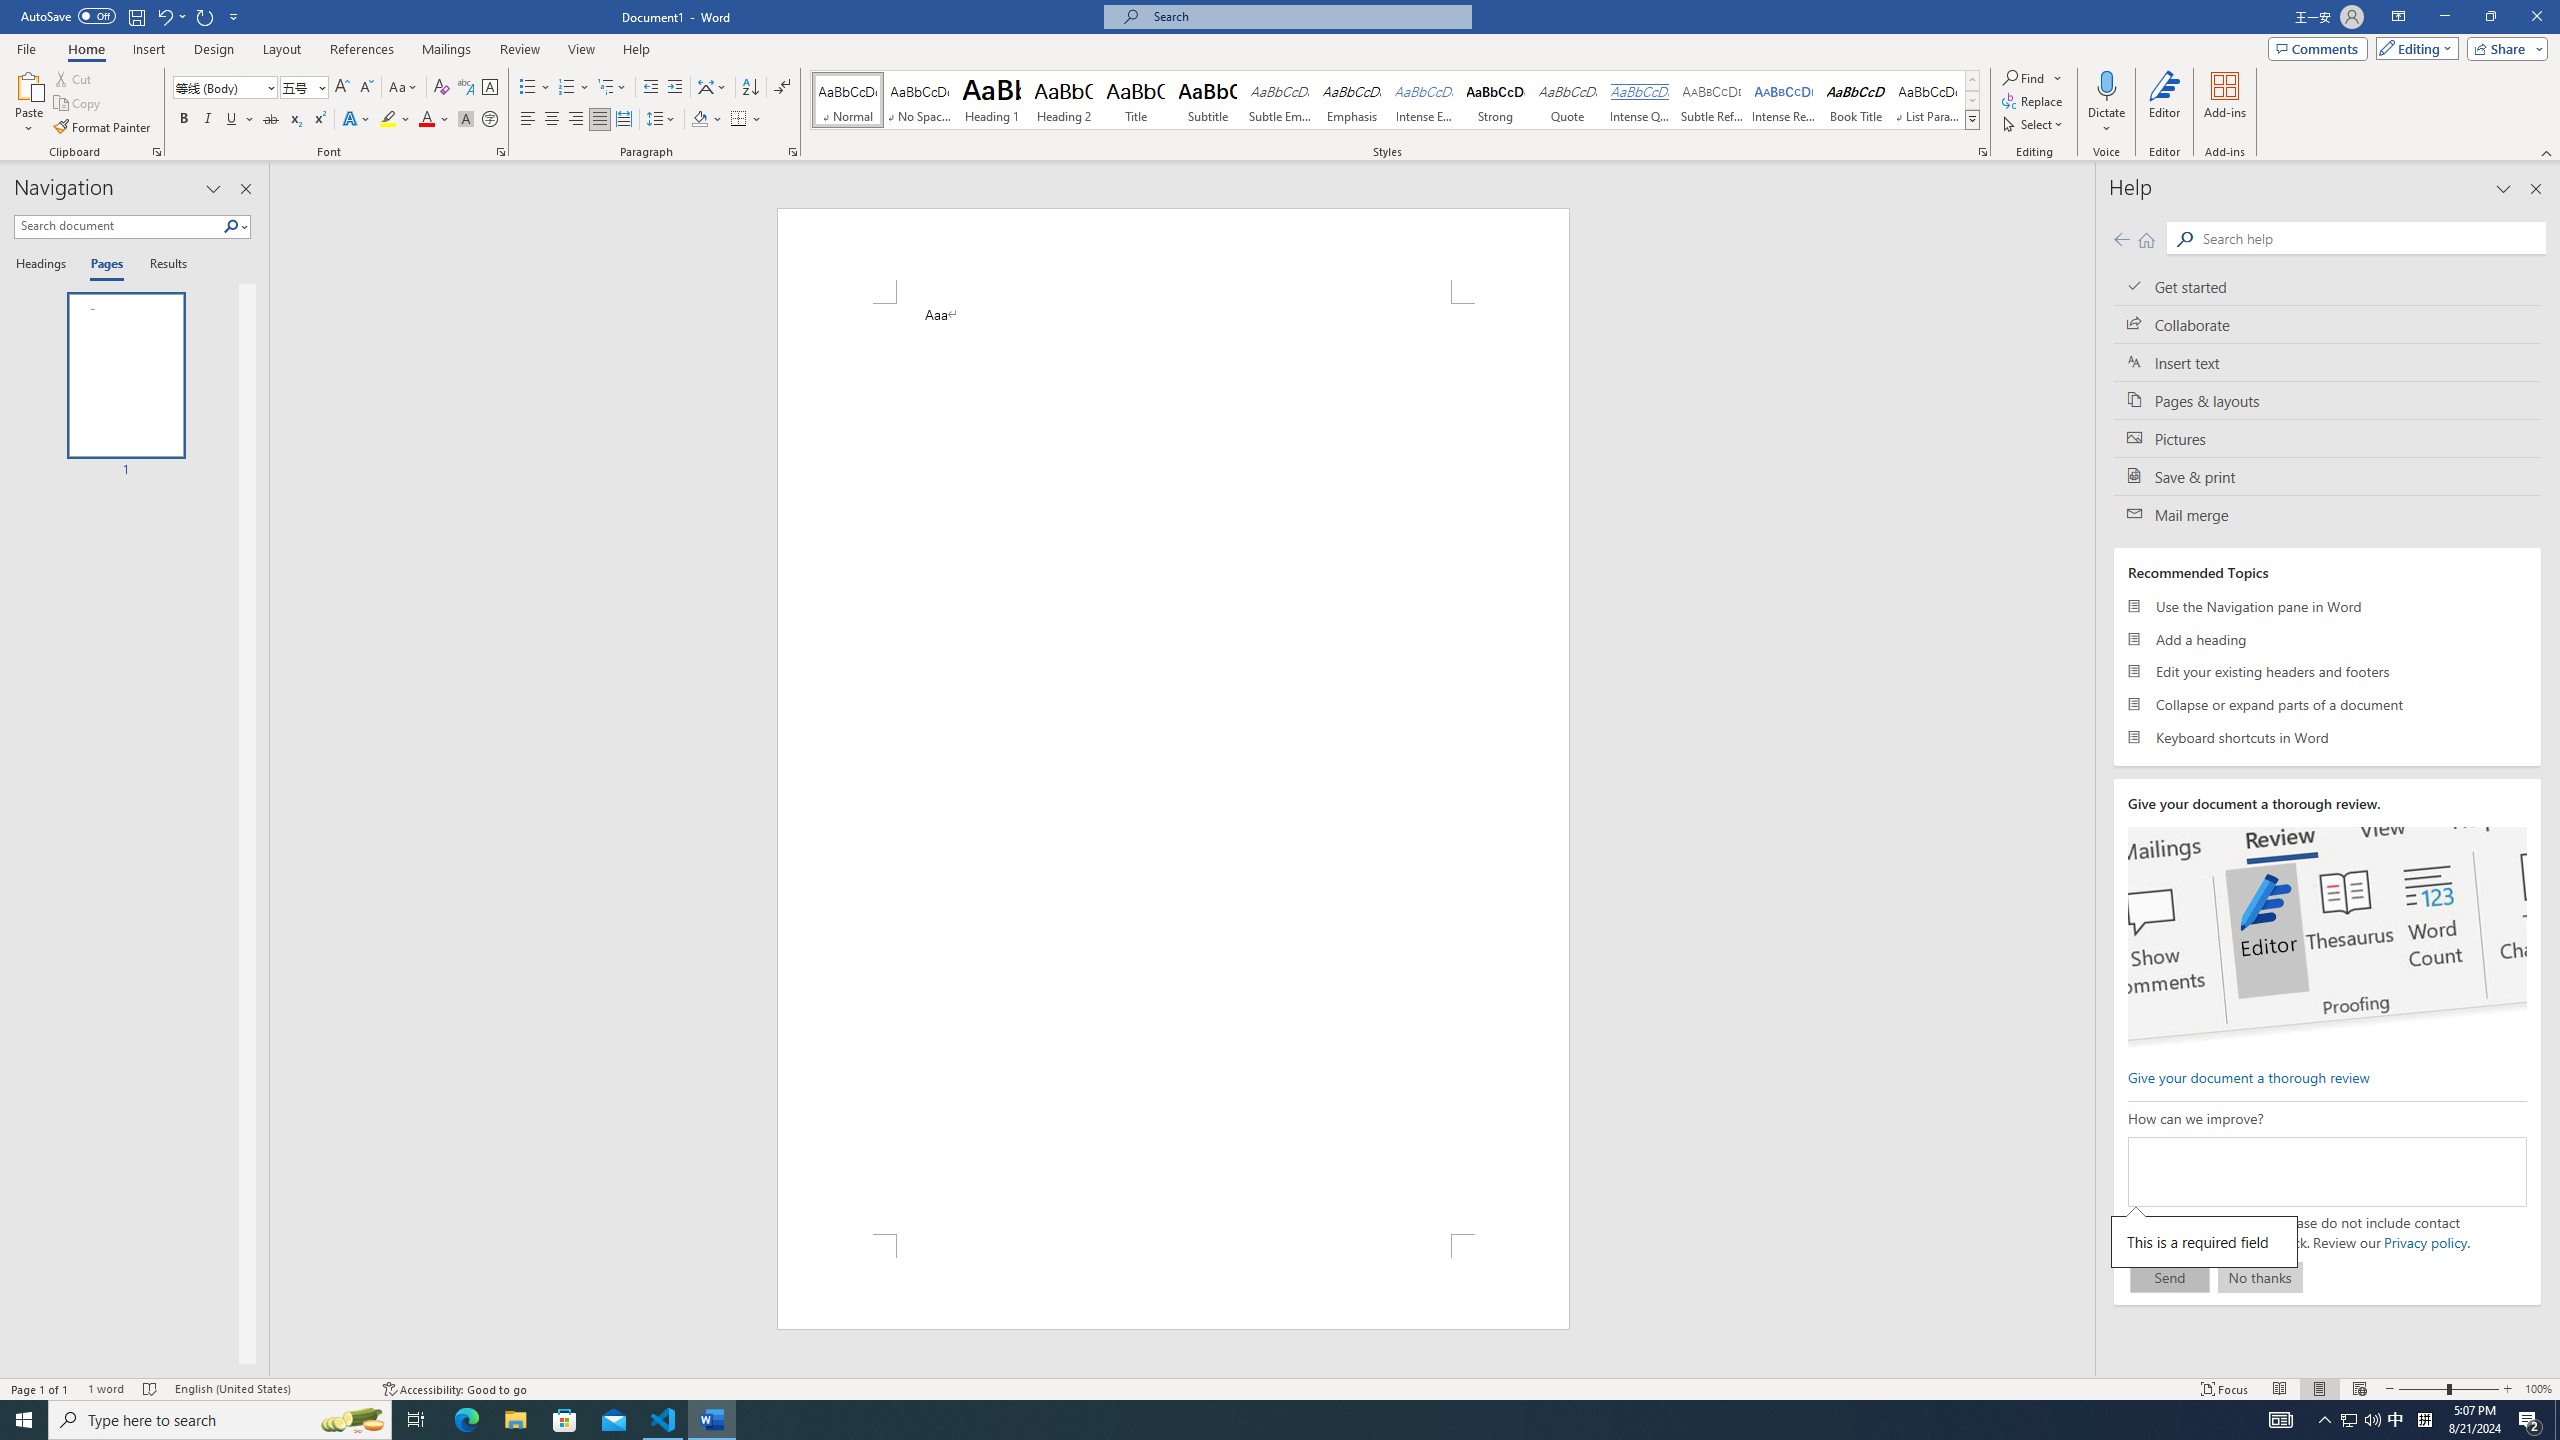 Image resolution: width=2560 pixels, height=1440 pixels. What do you see at coordinates (2260, 1277) in the screenshot?
I see `No thanks` at bounding box center [2260, 1277].